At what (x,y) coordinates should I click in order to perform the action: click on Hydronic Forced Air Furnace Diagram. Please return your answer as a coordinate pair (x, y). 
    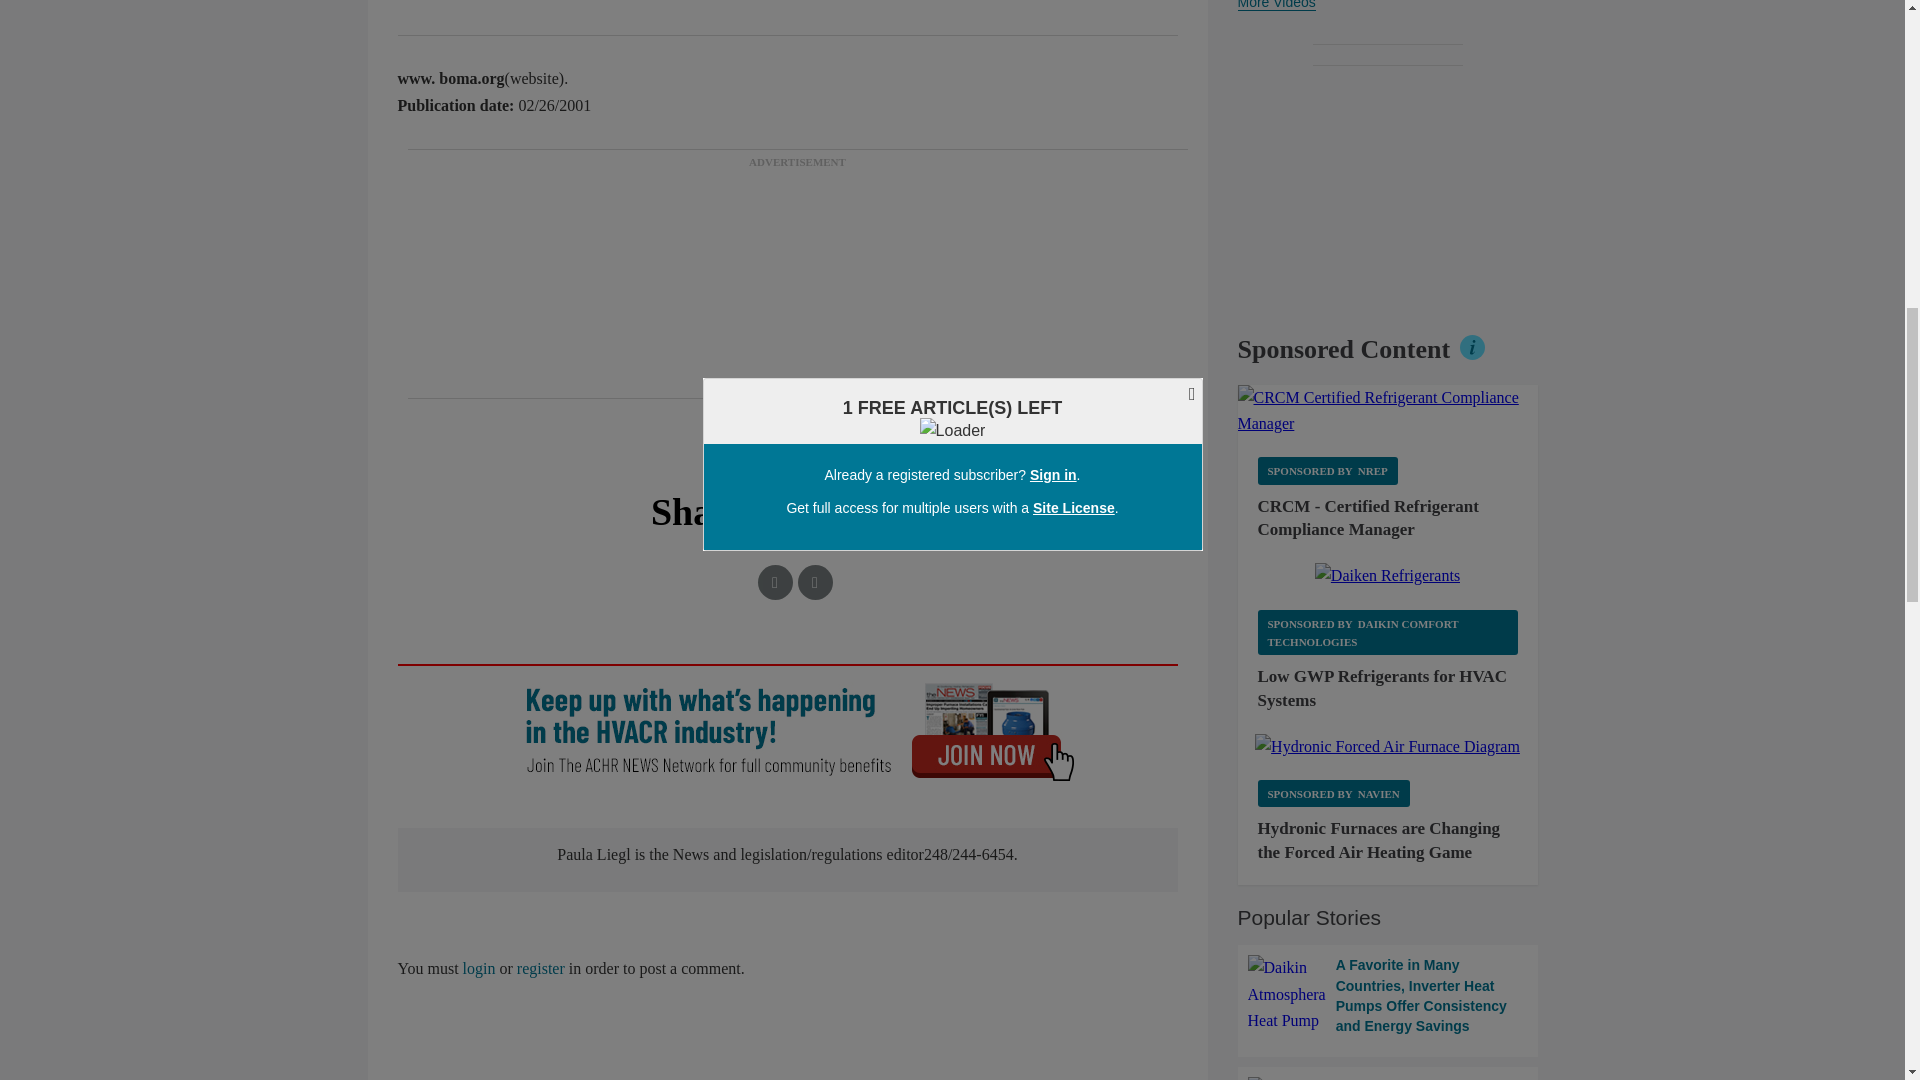
    Looking at the image, I should click on (1388, 747).